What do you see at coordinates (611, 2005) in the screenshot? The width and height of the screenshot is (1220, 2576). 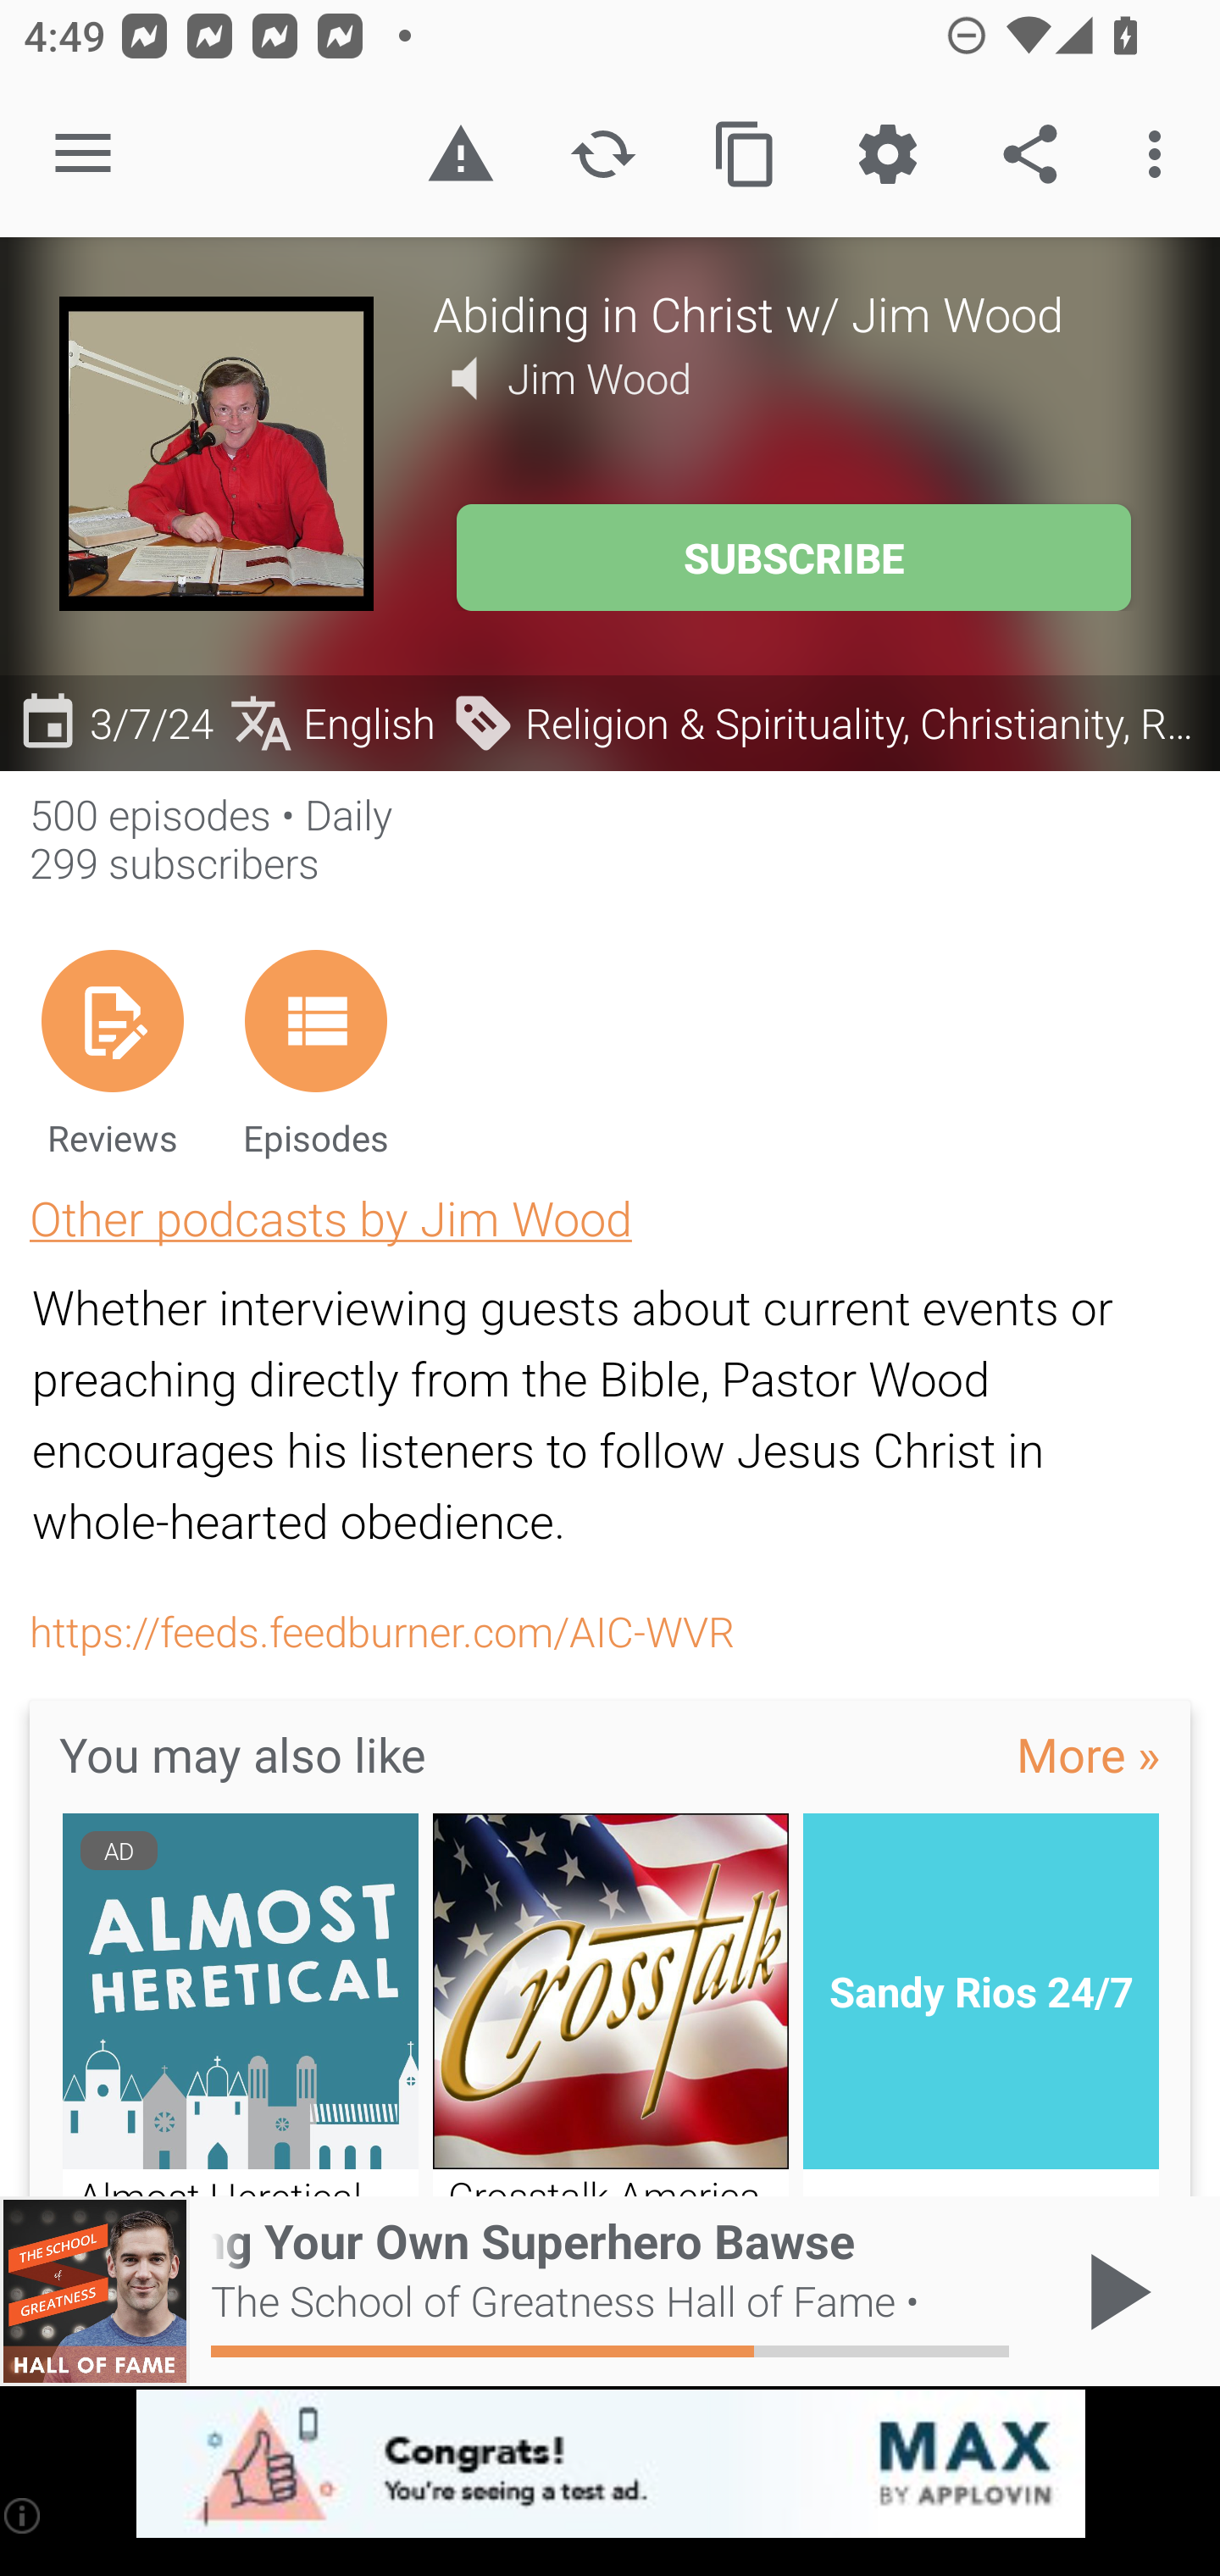 I see `Crosstalk America from VCY America` at bounding box center [611, 2005].